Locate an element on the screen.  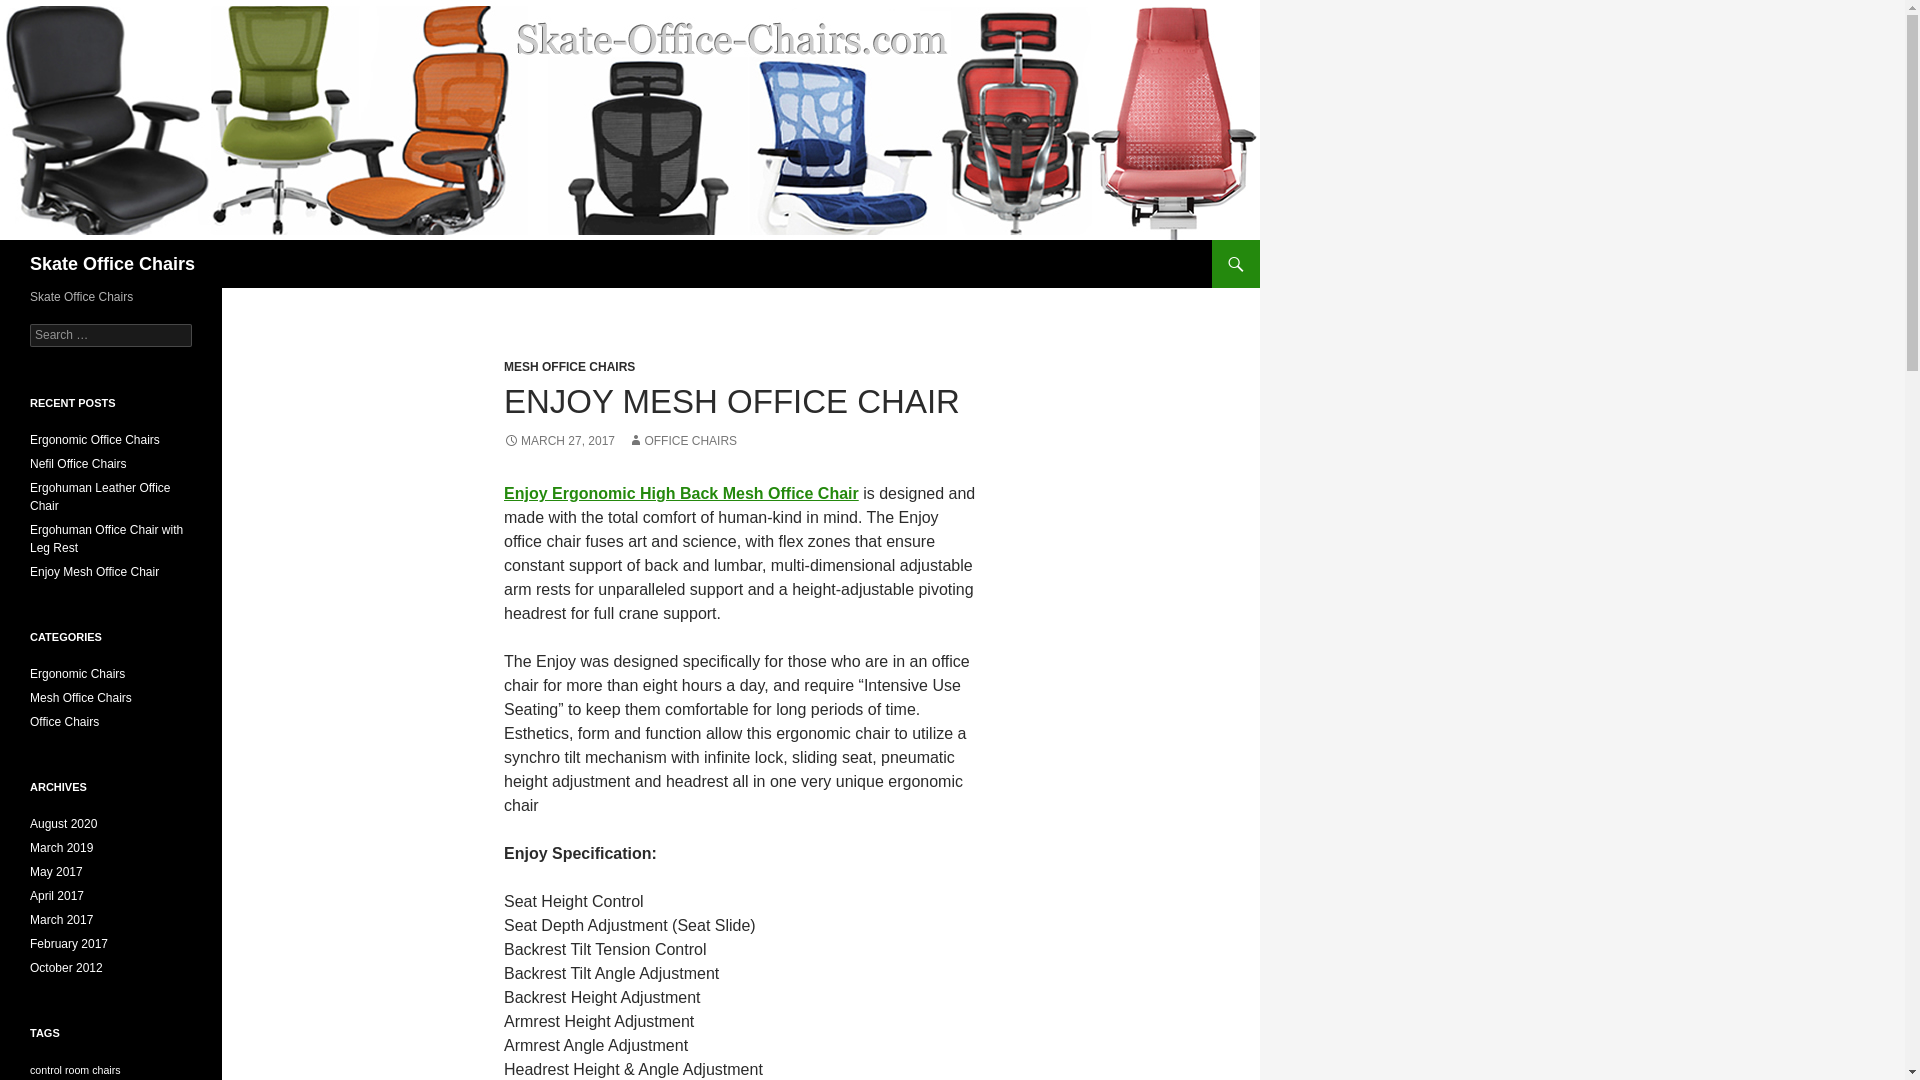
Skate Office Chairs is located at coordinates (112, 264).